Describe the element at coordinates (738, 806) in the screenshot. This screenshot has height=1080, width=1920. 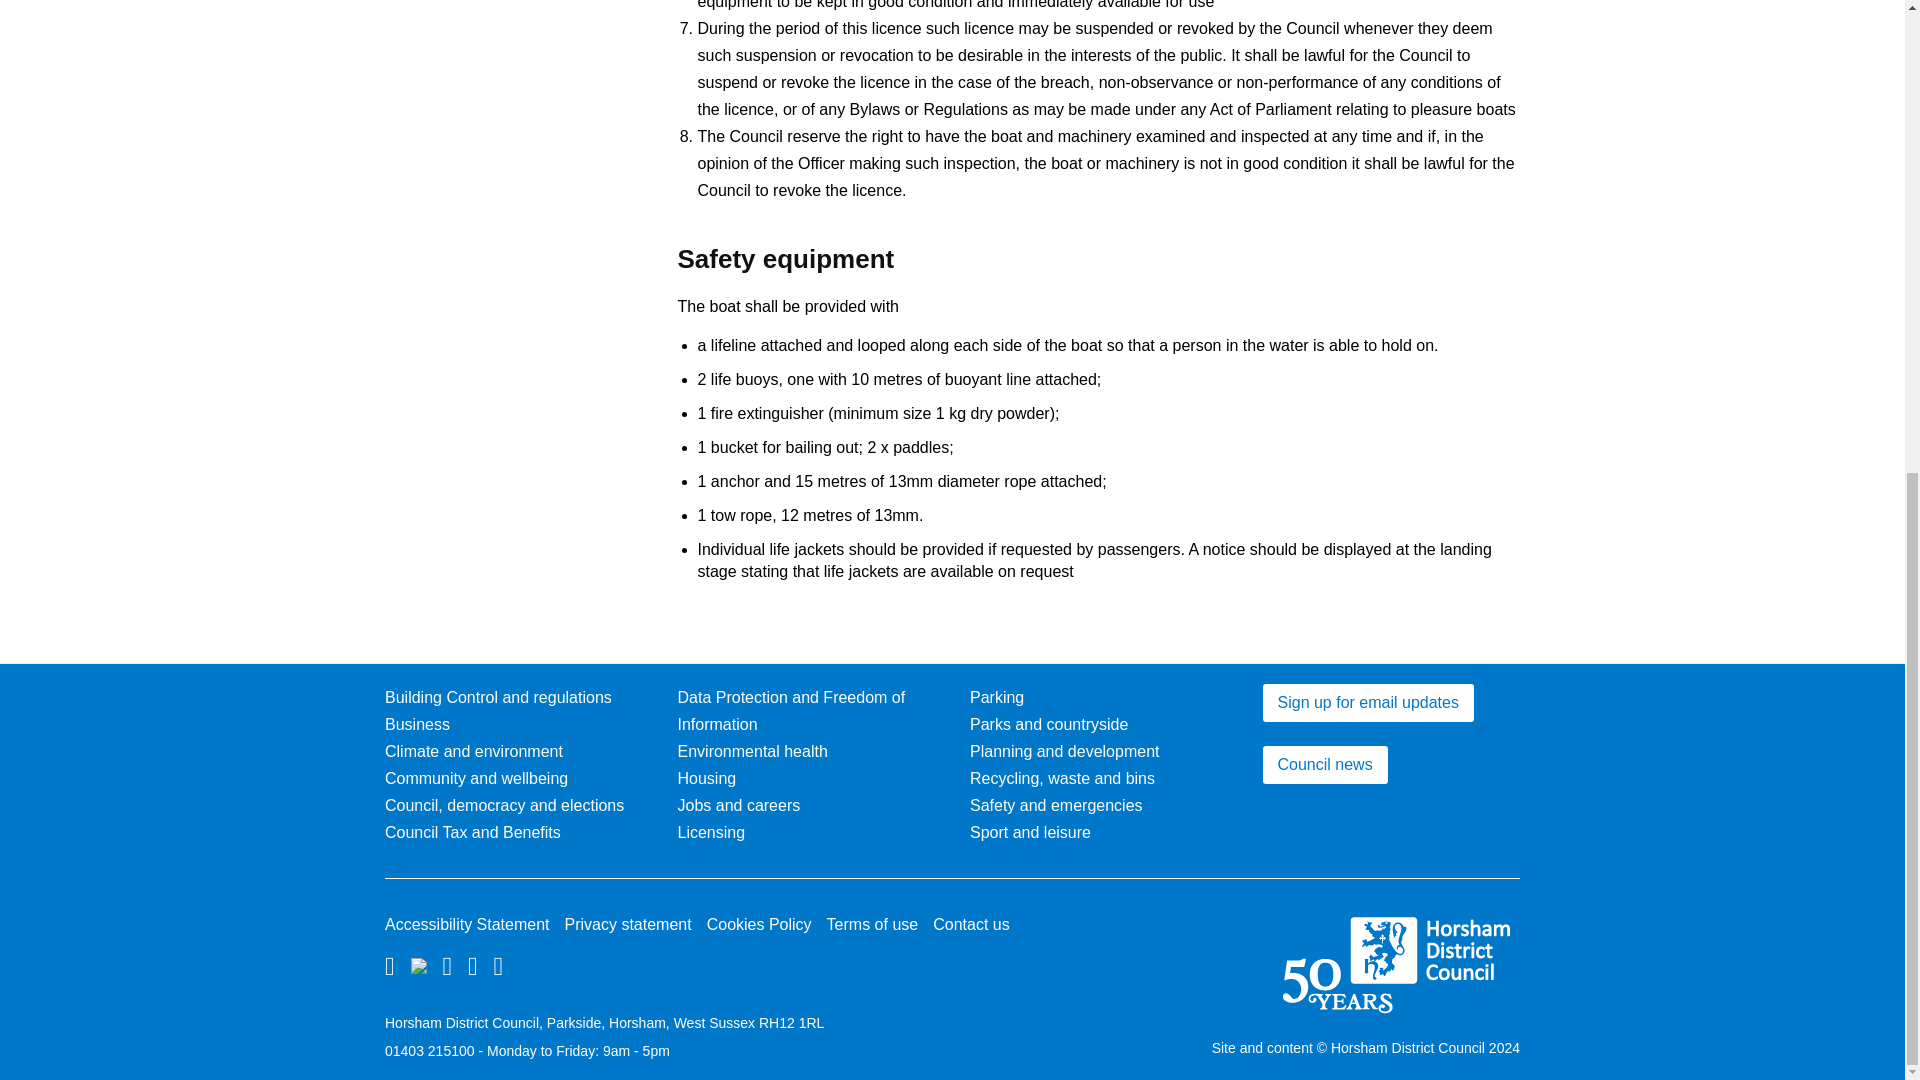
I see `Jobs and careers` at that location.